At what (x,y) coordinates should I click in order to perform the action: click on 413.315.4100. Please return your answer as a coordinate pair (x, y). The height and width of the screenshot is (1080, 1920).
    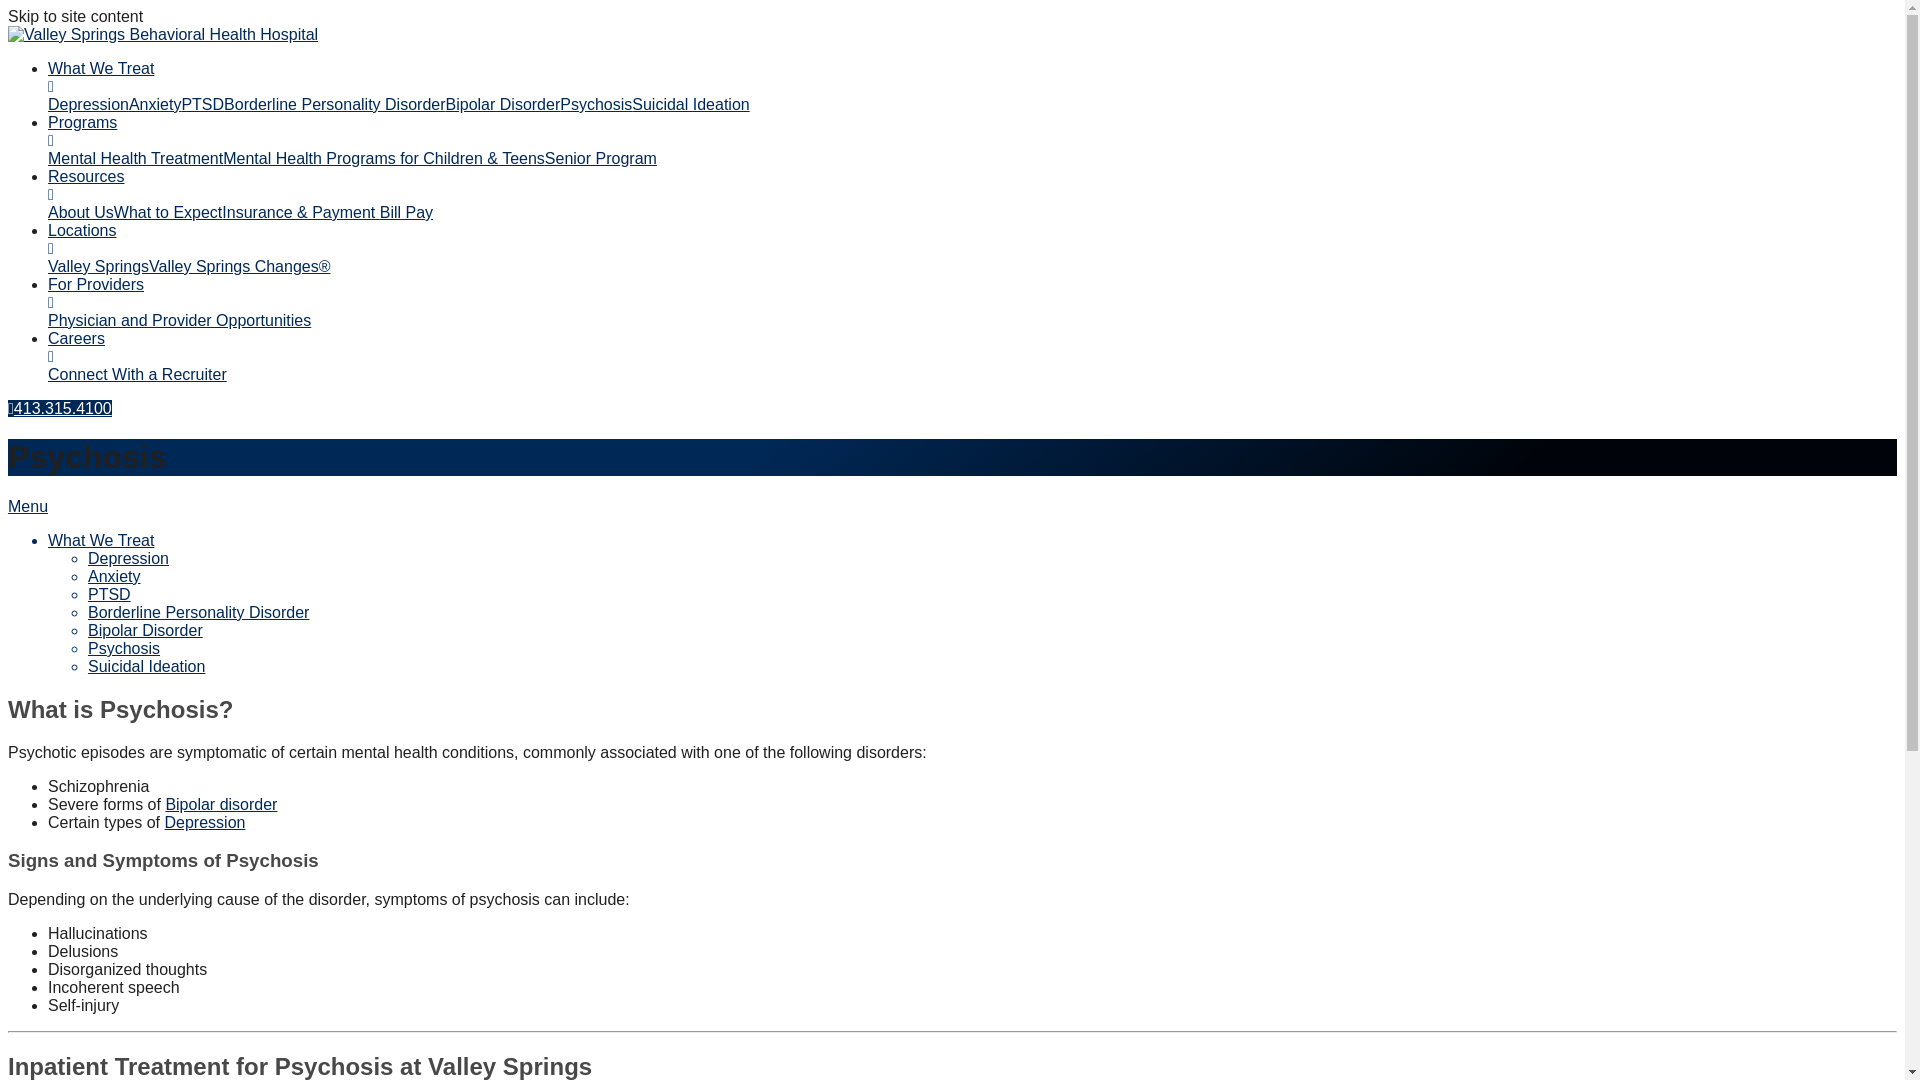
    Looking at the image, I should click on (59, 408).